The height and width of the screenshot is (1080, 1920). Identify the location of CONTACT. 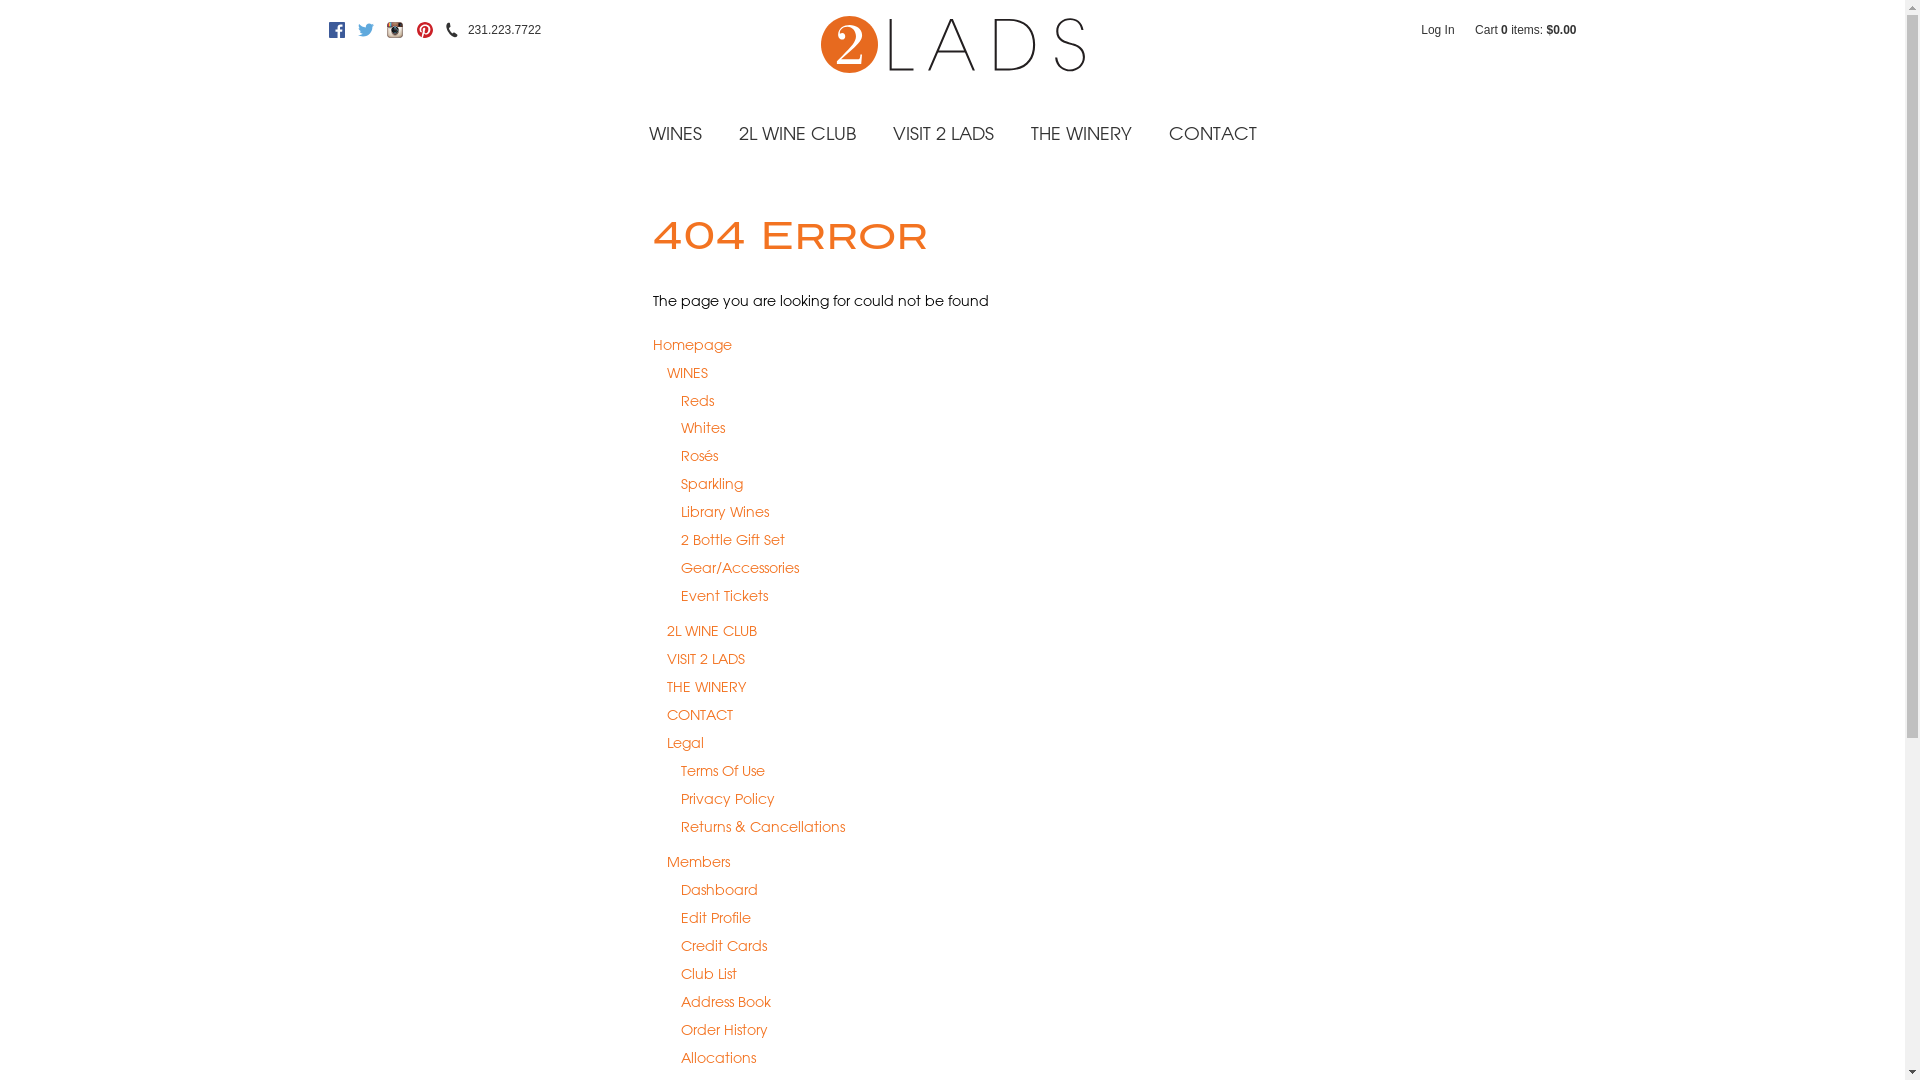
(700, 716).